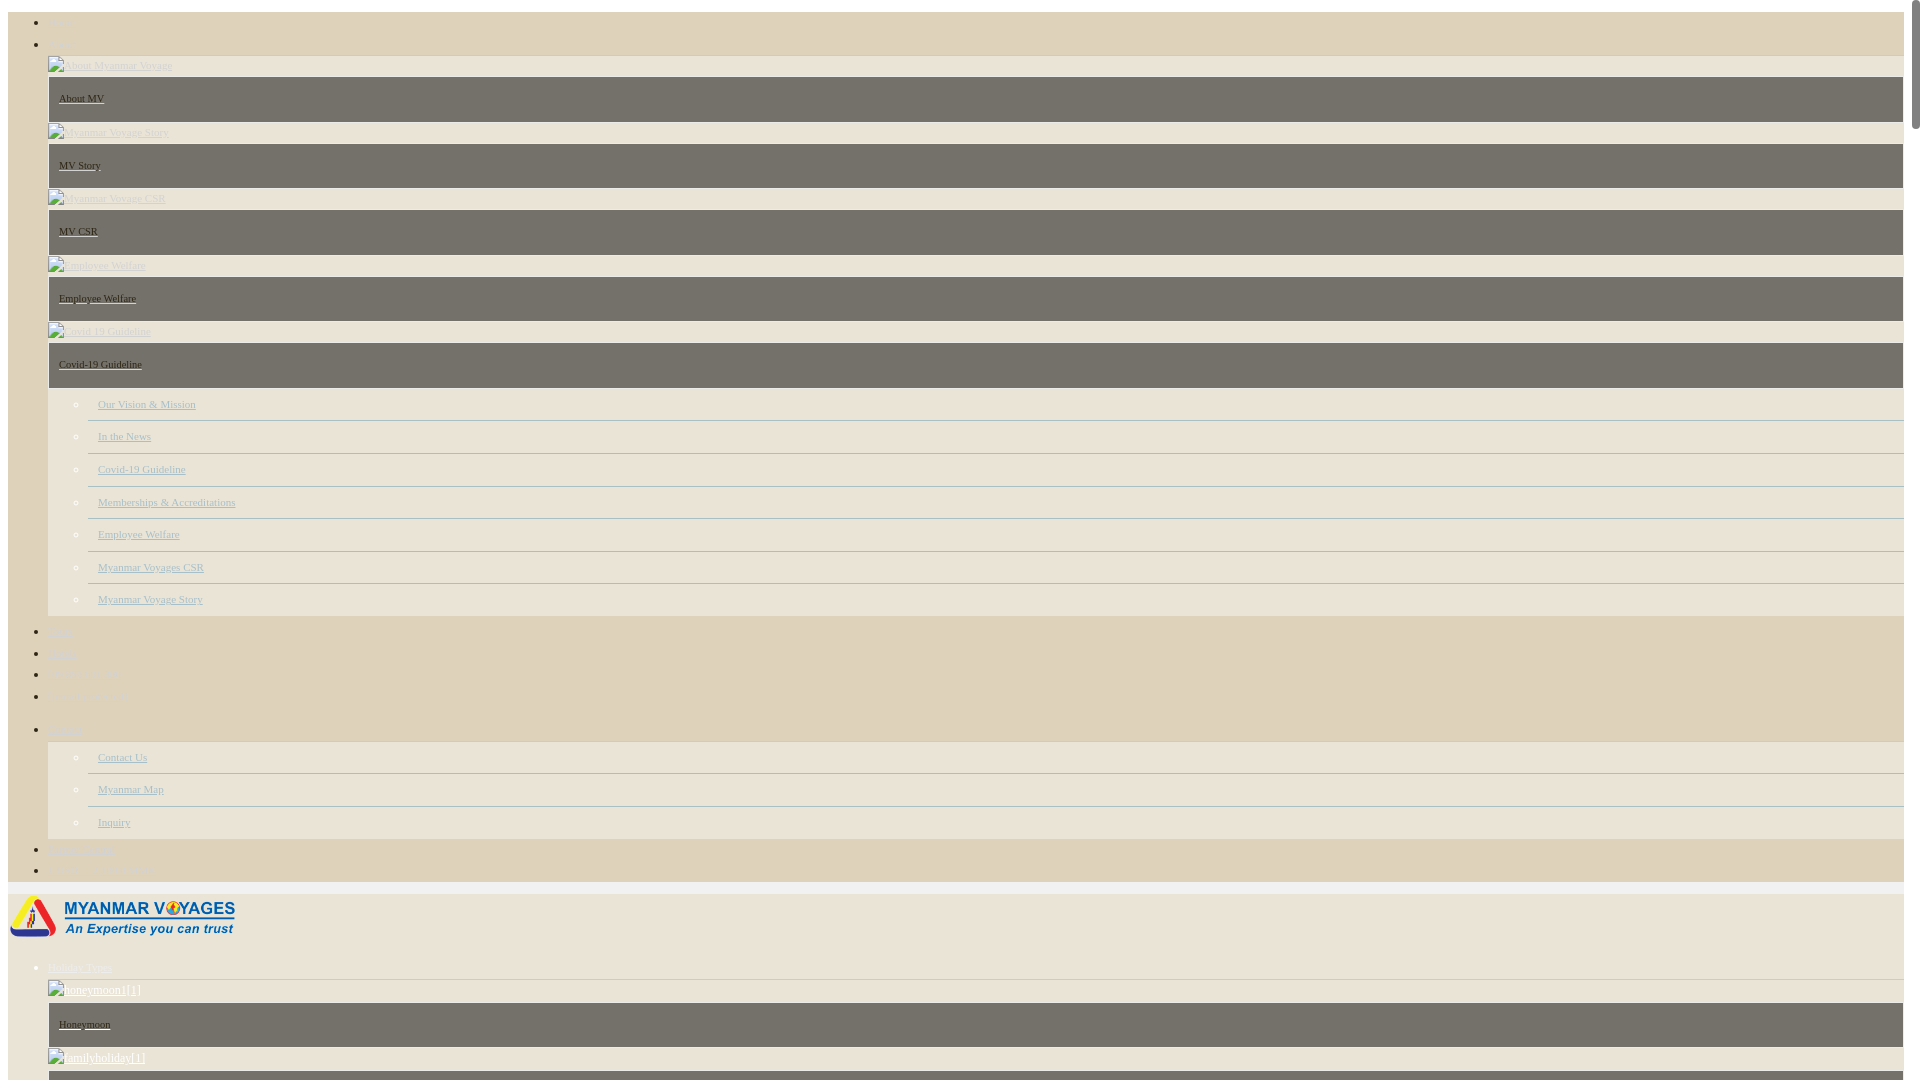 The width and height of the screenshot is (1920, 1080). I want to click on Covid-19 Guideline, so click(142, 469).